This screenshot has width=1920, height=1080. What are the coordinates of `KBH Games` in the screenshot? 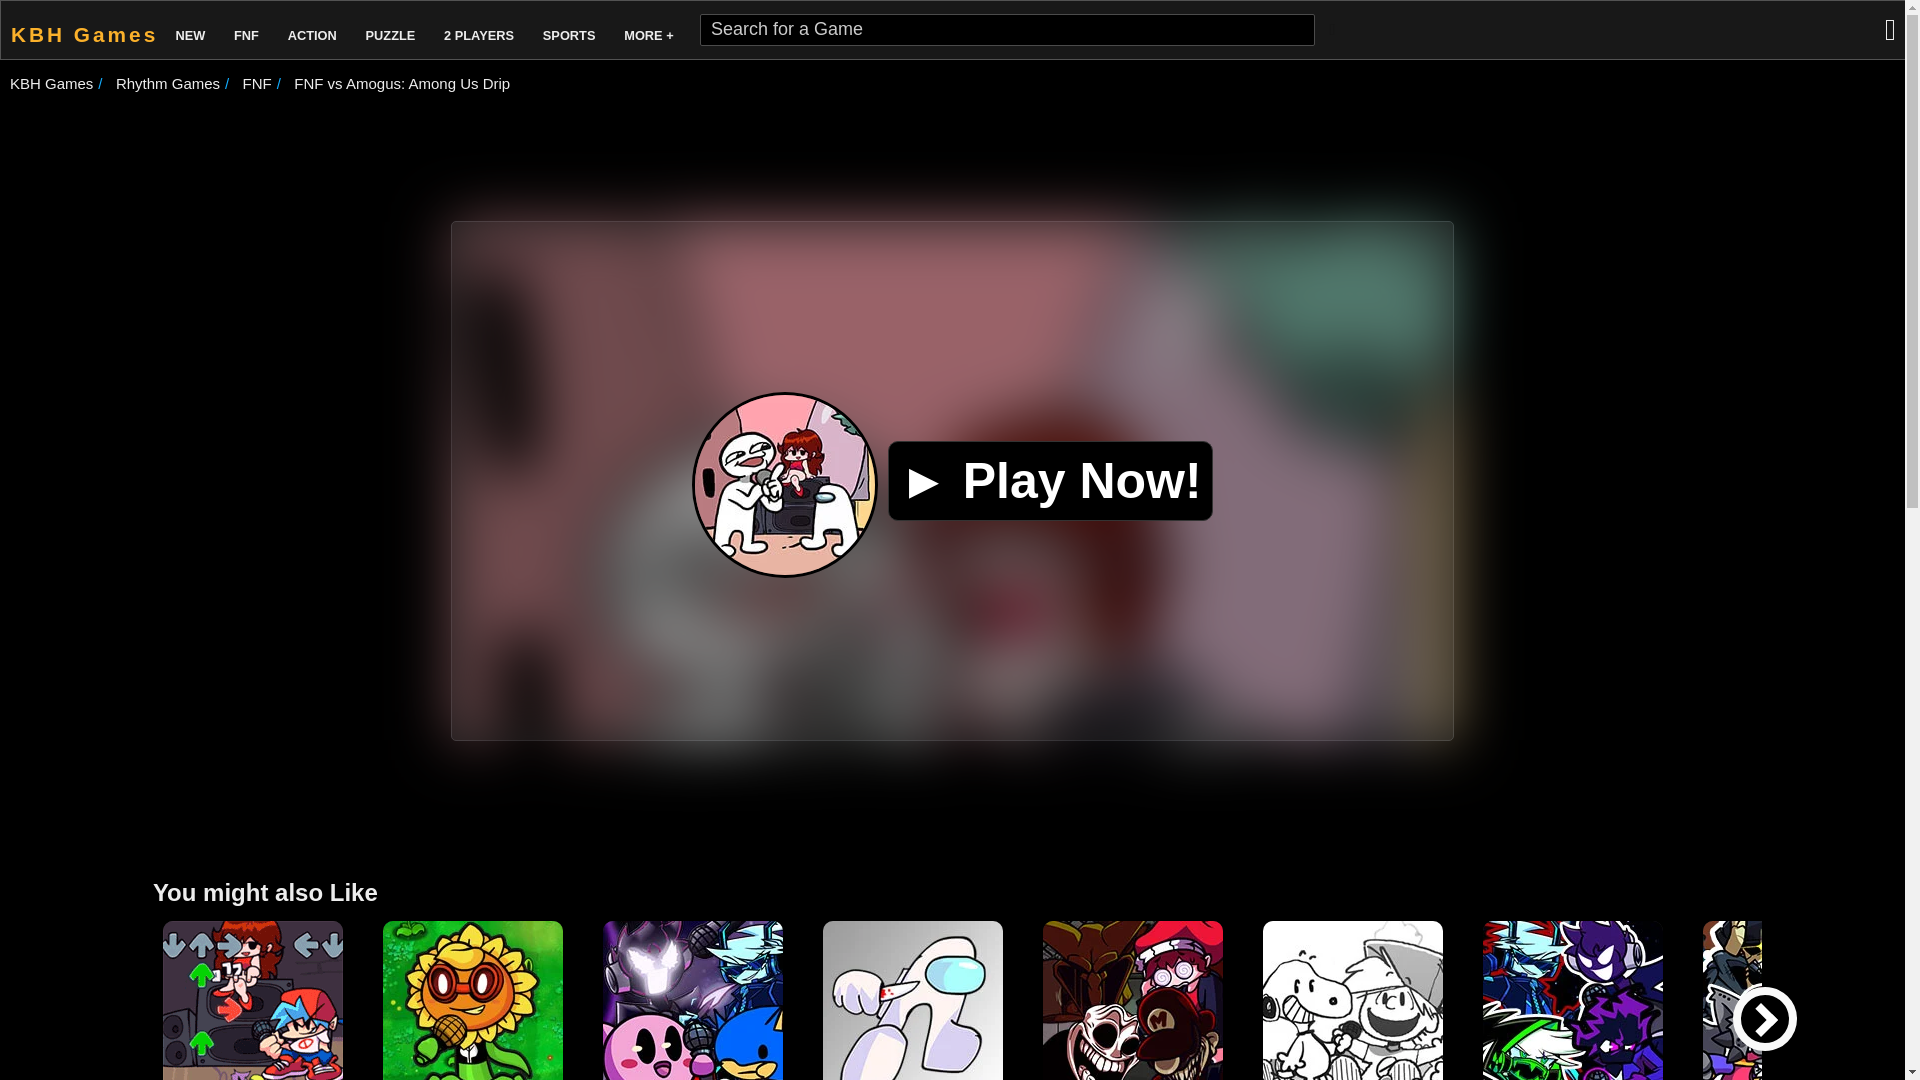 It's located at (81, 30).